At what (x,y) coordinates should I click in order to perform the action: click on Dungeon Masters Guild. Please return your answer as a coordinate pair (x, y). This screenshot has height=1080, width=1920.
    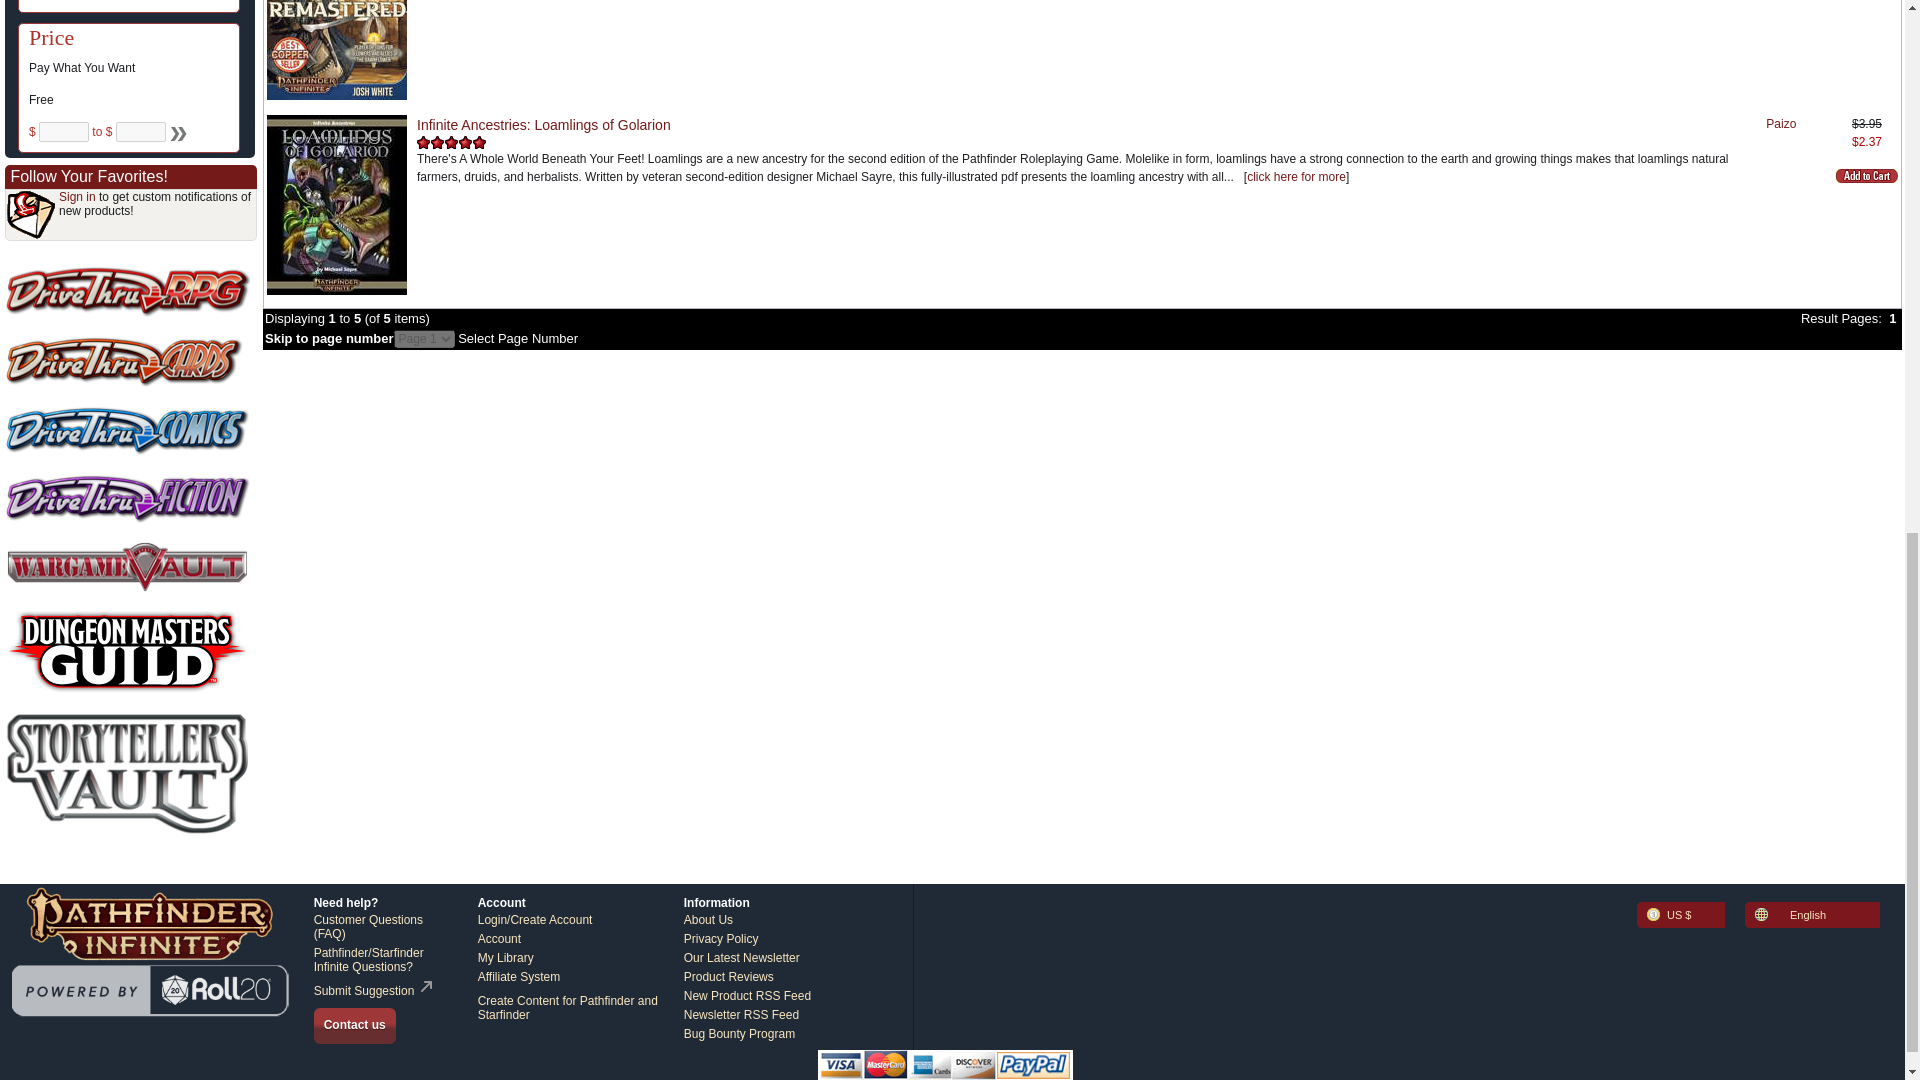
    Looking at the image, I should click on (127, 652).